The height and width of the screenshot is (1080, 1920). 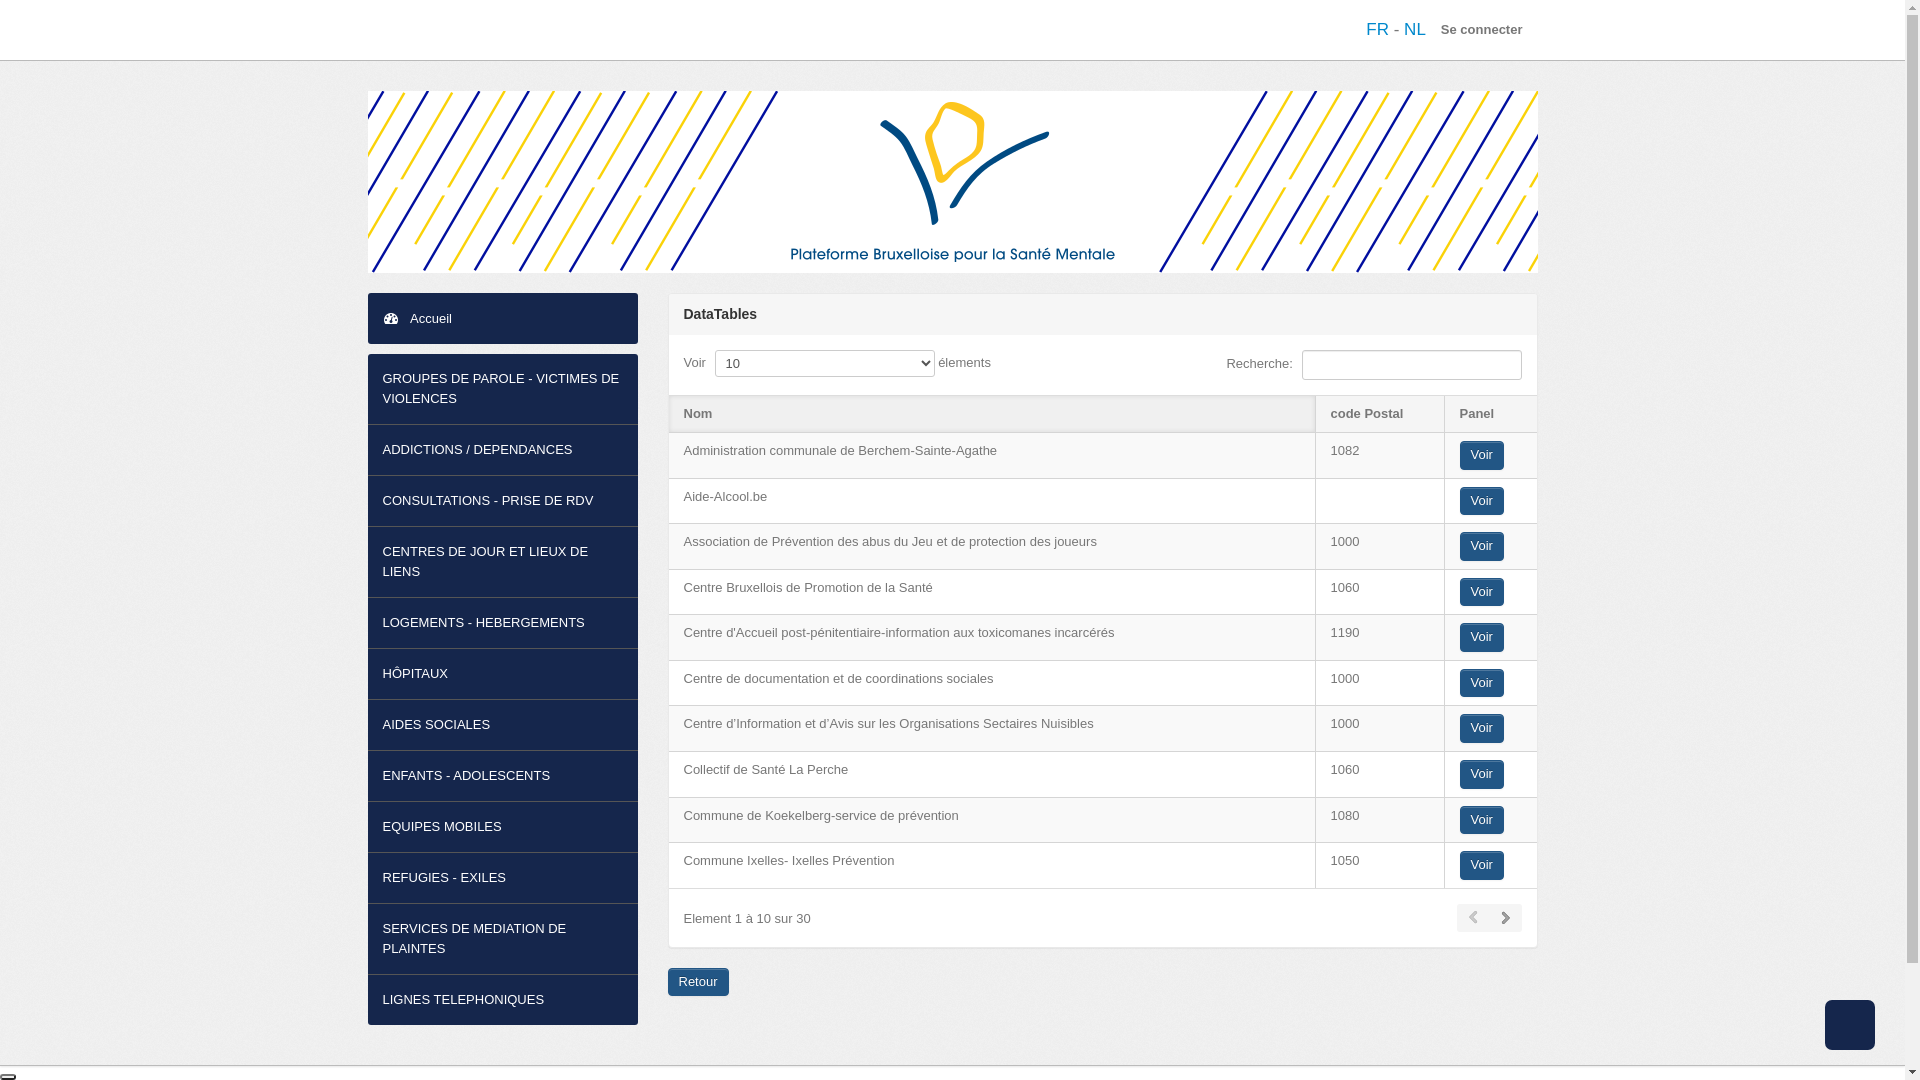 I want to click on CENTRES DE JOUR ET LIEUX DE LIENS, so click(x=503, y=562).